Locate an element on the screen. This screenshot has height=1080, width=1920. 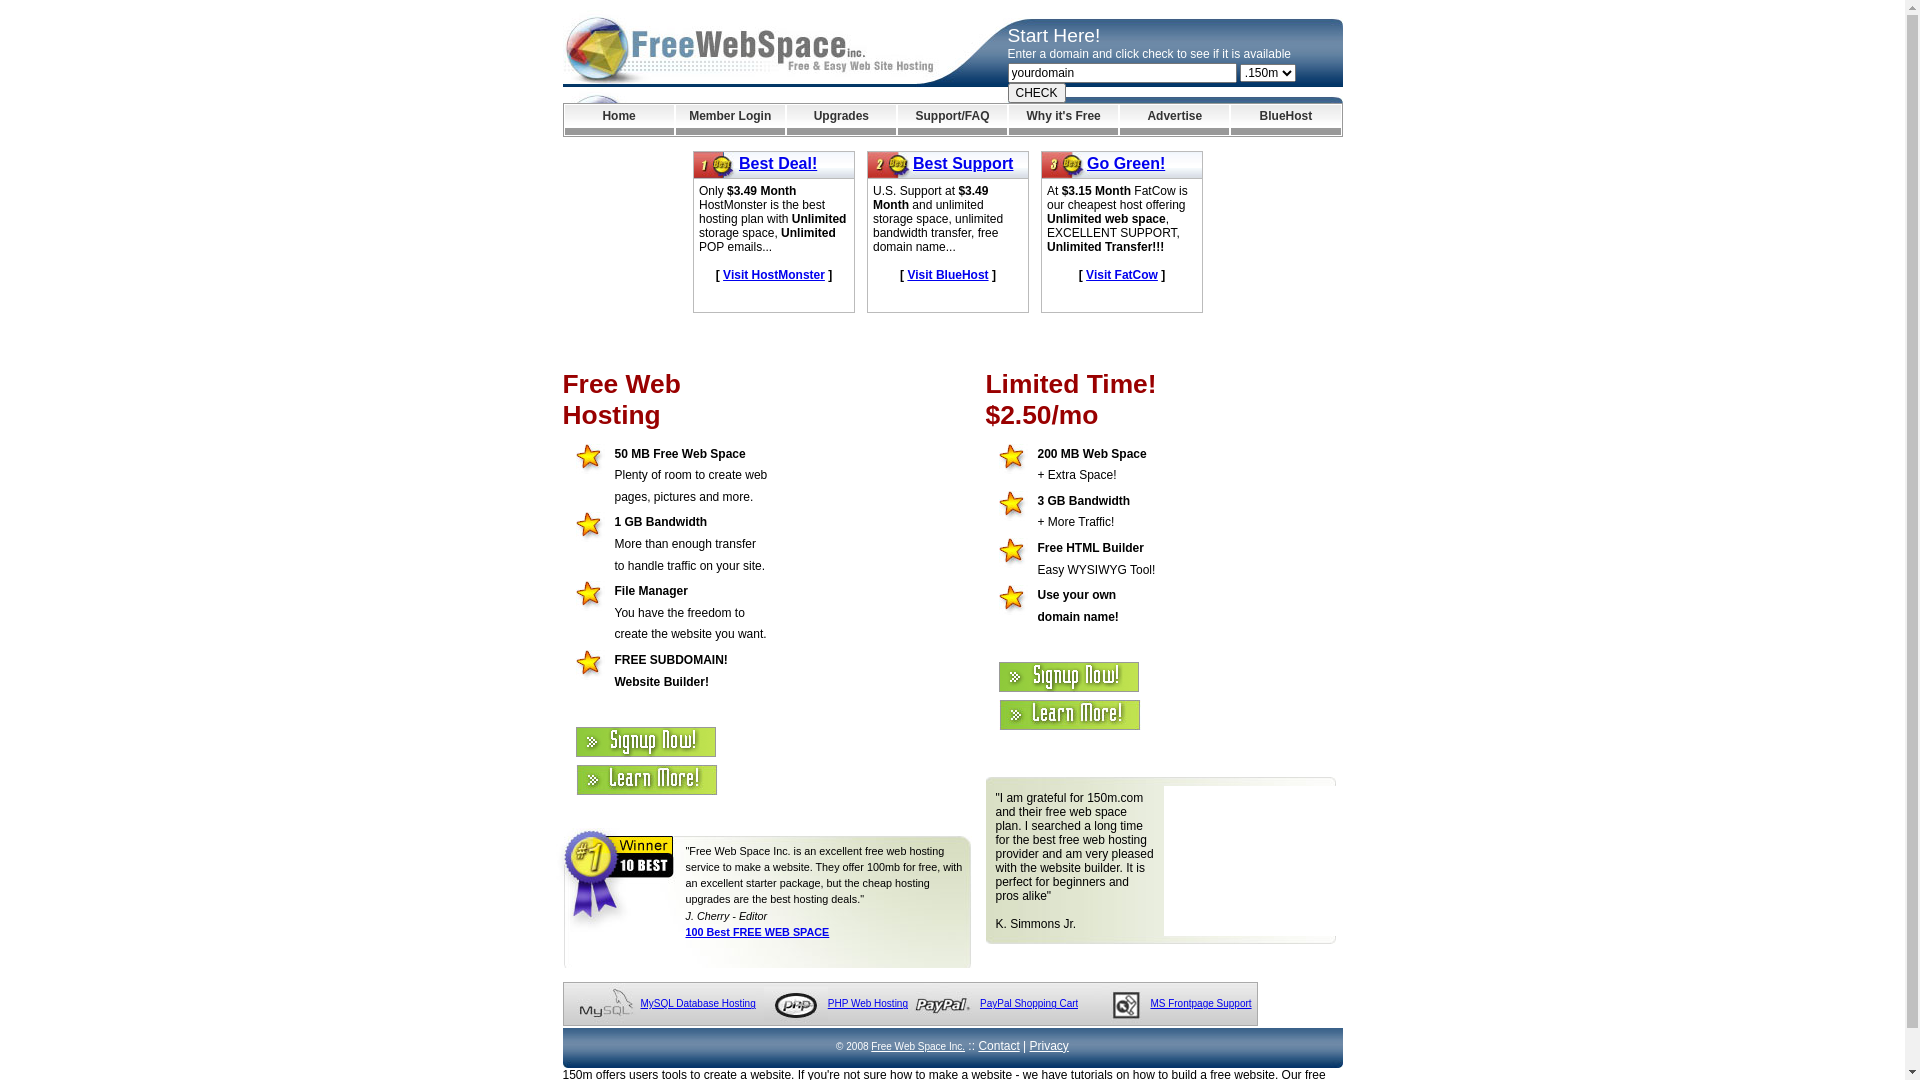
PHP Web Hosting is located at coordinates (868, 1004).